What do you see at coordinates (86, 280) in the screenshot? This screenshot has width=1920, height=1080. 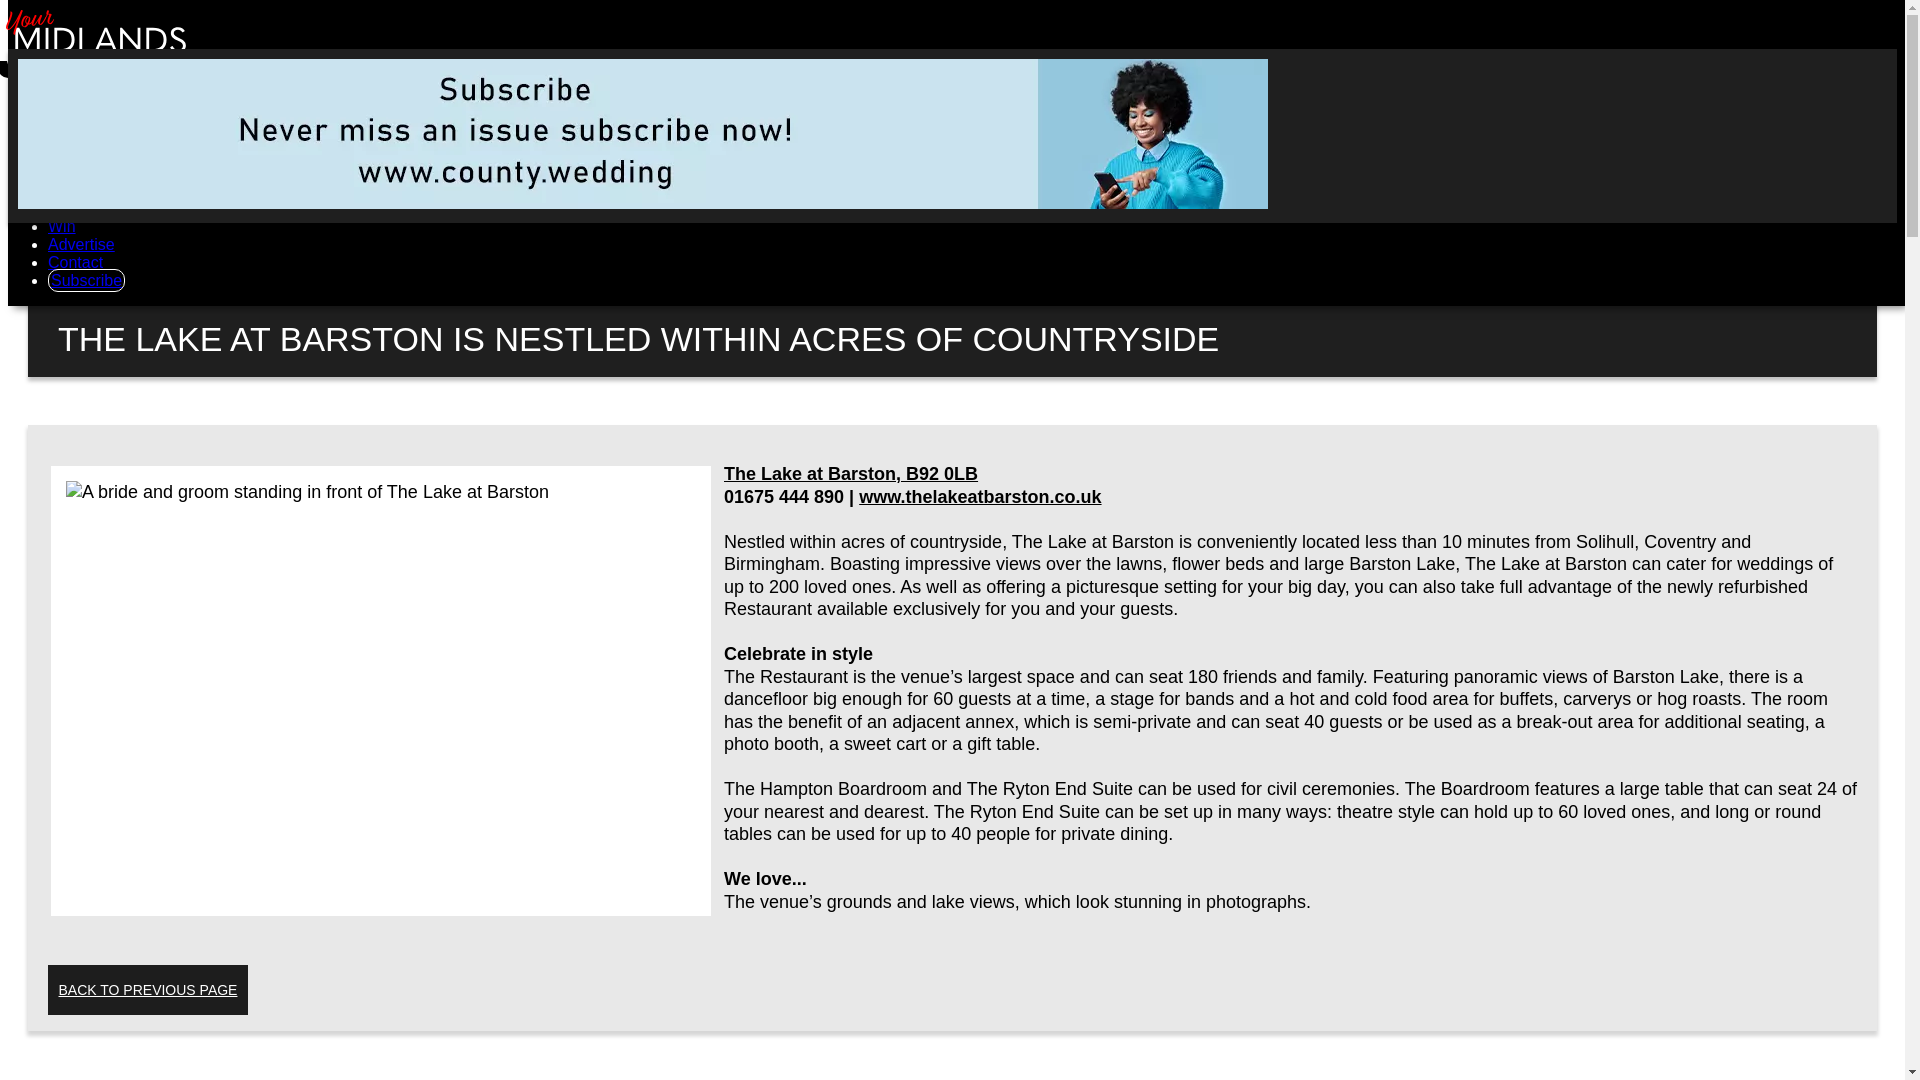 I see `Subscribe to Your Midlands Wedding magazine for free` at bounding box center [86, 280].